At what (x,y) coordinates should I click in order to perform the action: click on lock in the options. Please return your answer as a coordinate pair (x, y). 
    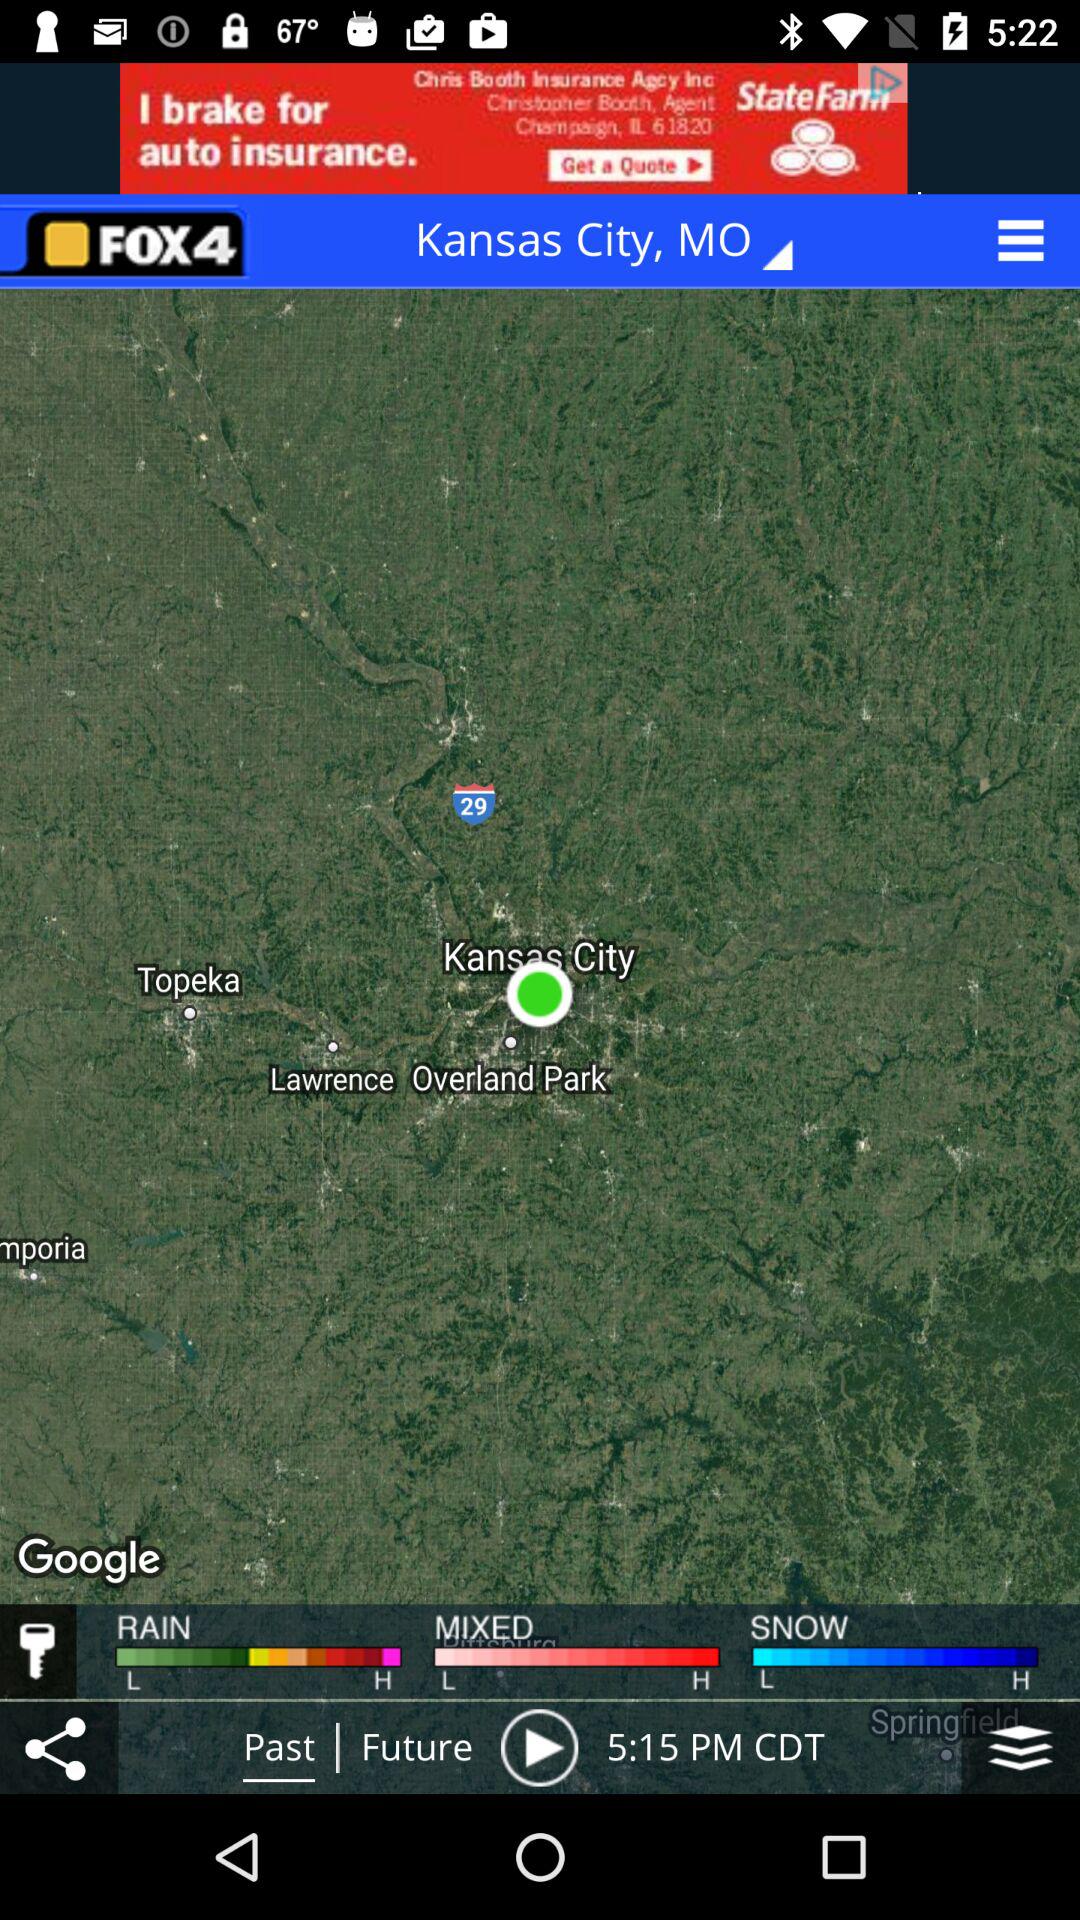
    Looking at the image, I should click on (38, 1651).